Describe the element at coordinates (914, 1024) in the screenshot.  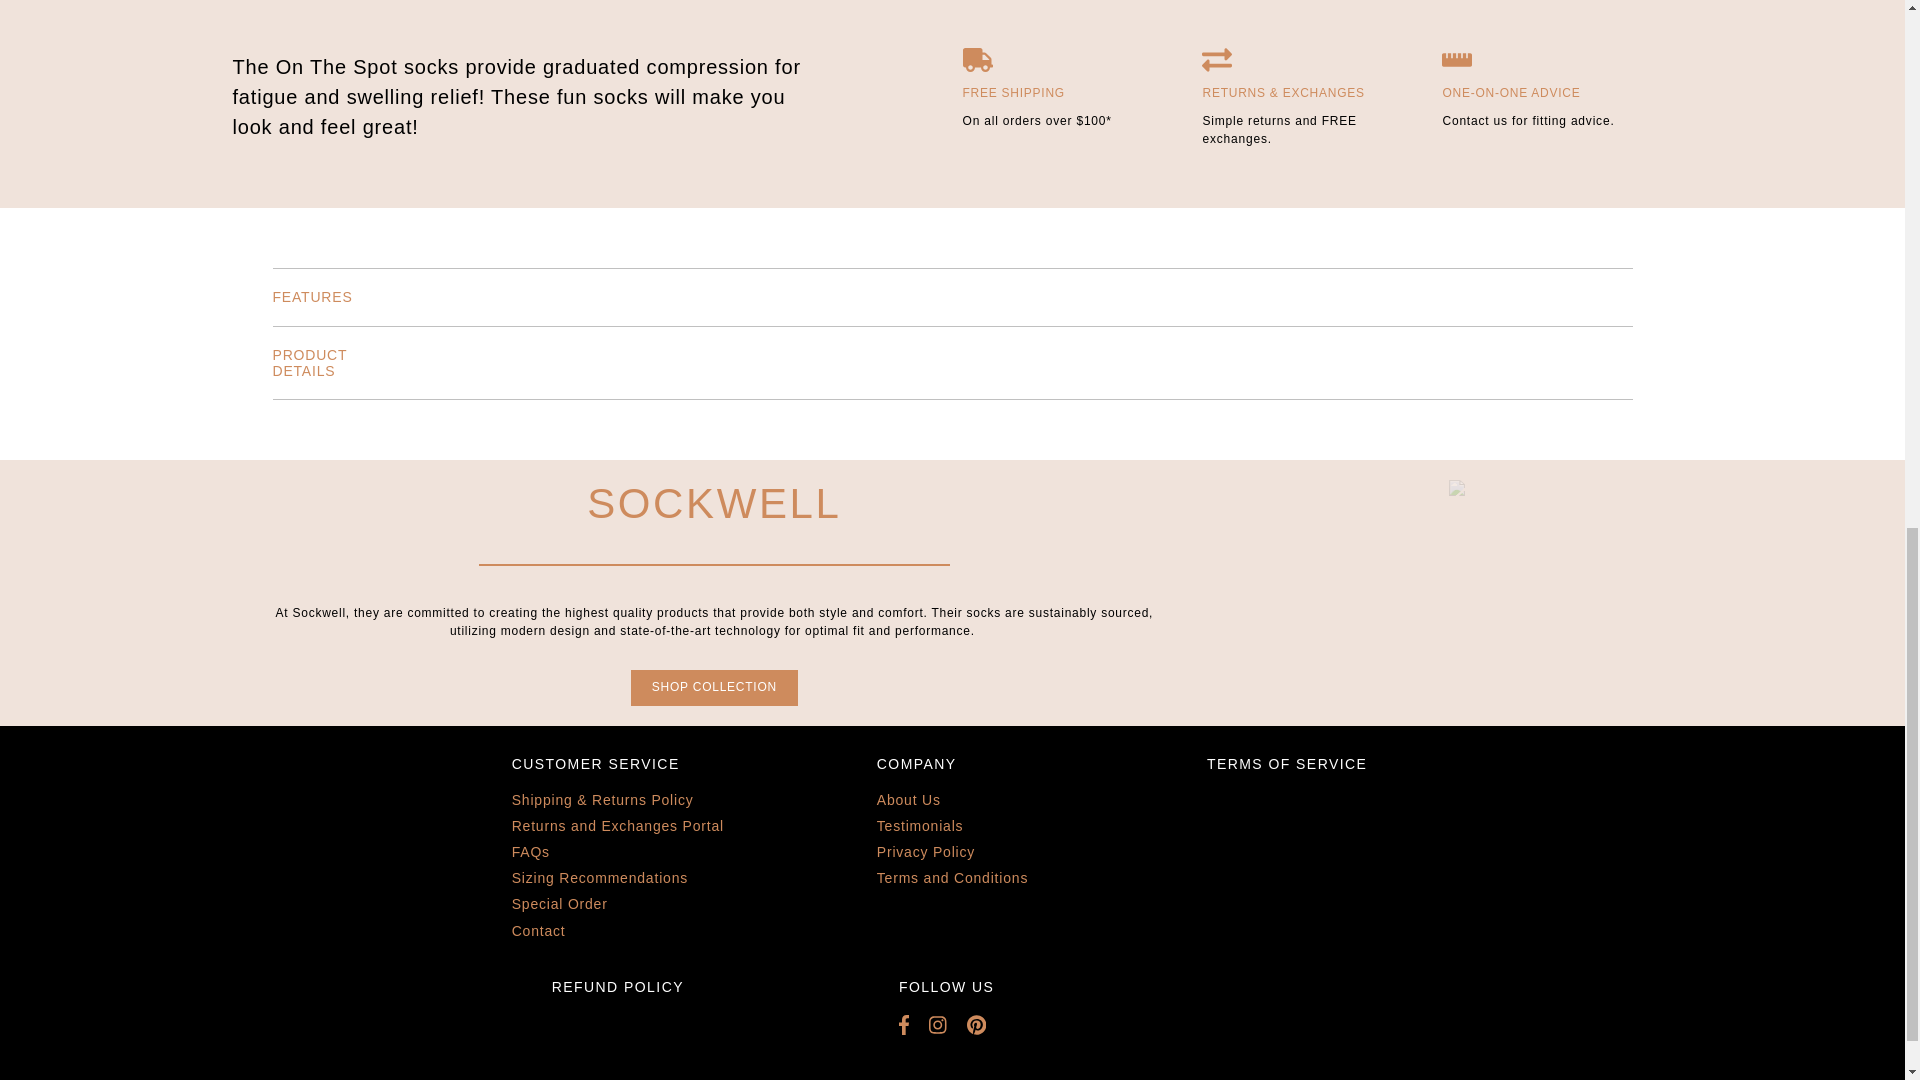
I see `Sole City Shoes on Facebook` at that location.